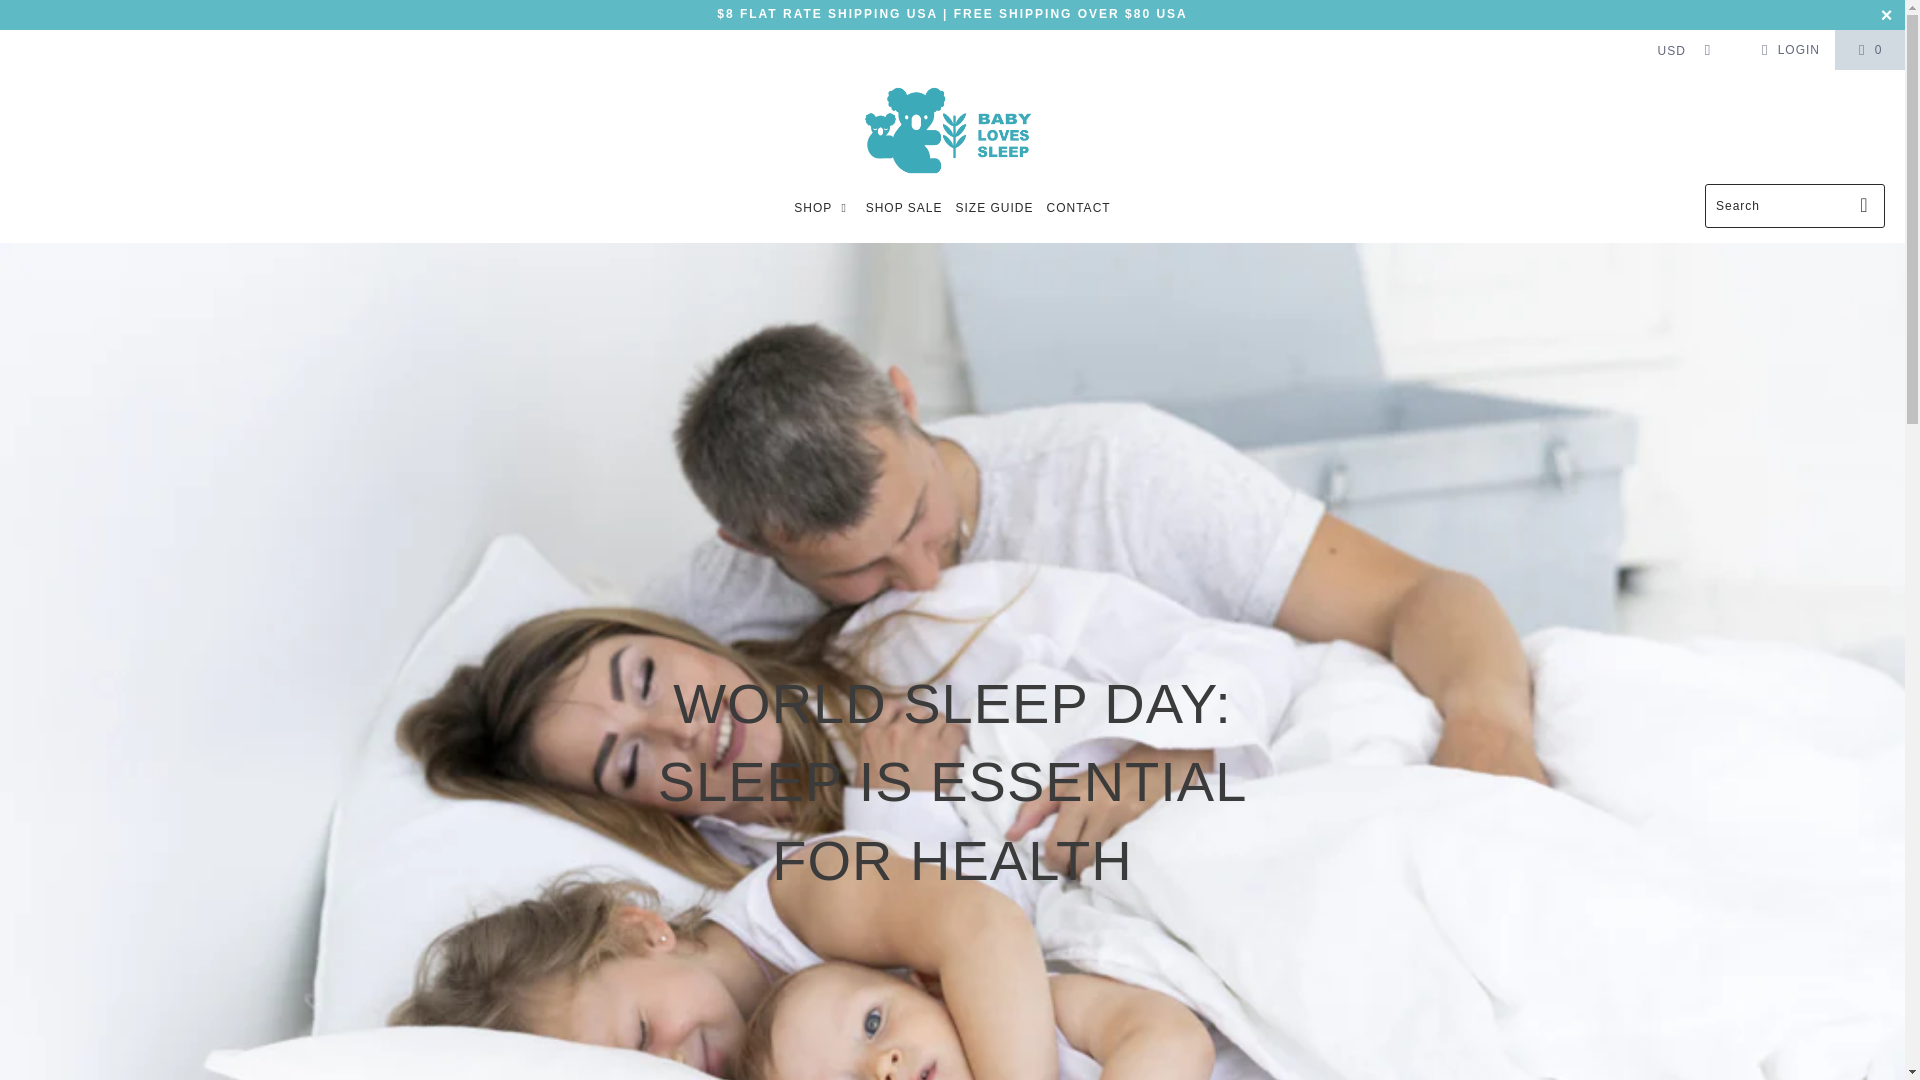 The width and height of the screenshot is (1920, 1080). I want to click on My Account , so click(1787, 49).